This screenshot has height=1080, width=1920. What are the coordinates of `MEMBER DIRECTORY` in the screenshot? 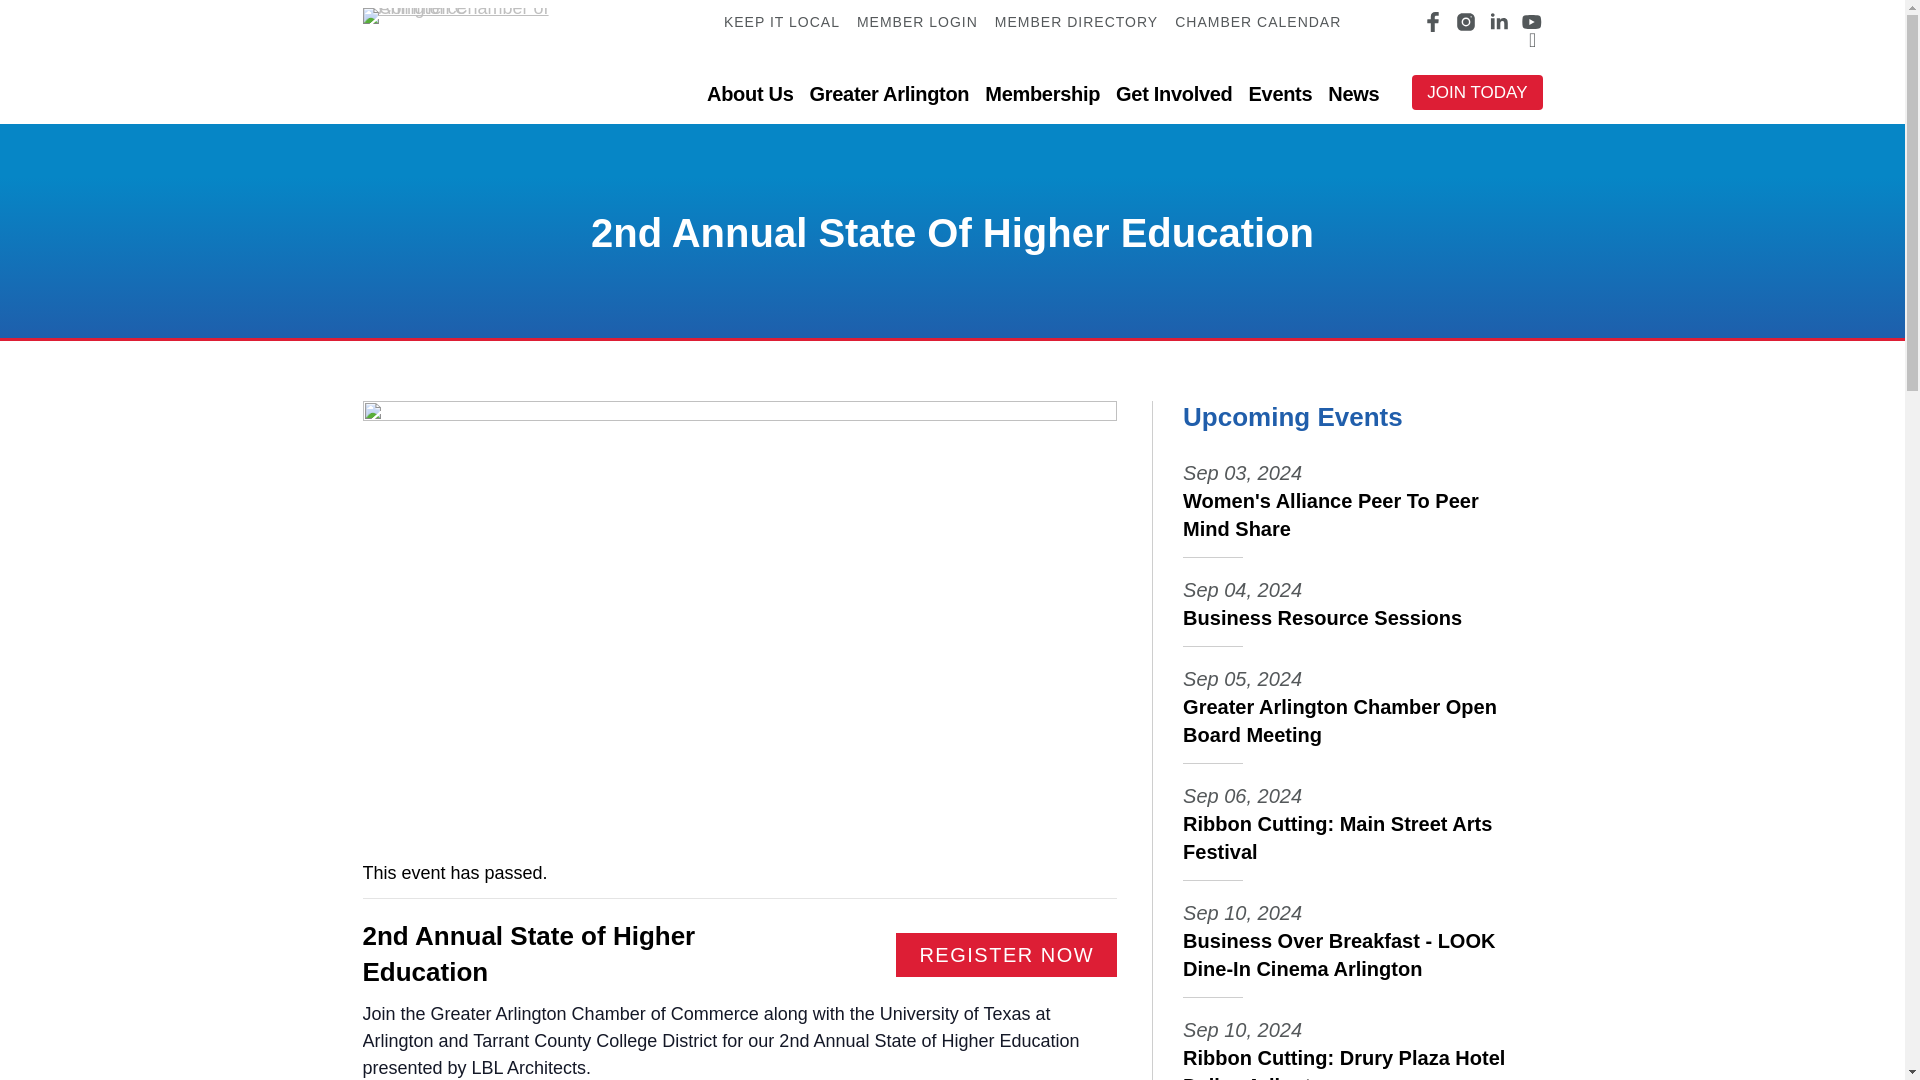 It's located at (1076, 22).